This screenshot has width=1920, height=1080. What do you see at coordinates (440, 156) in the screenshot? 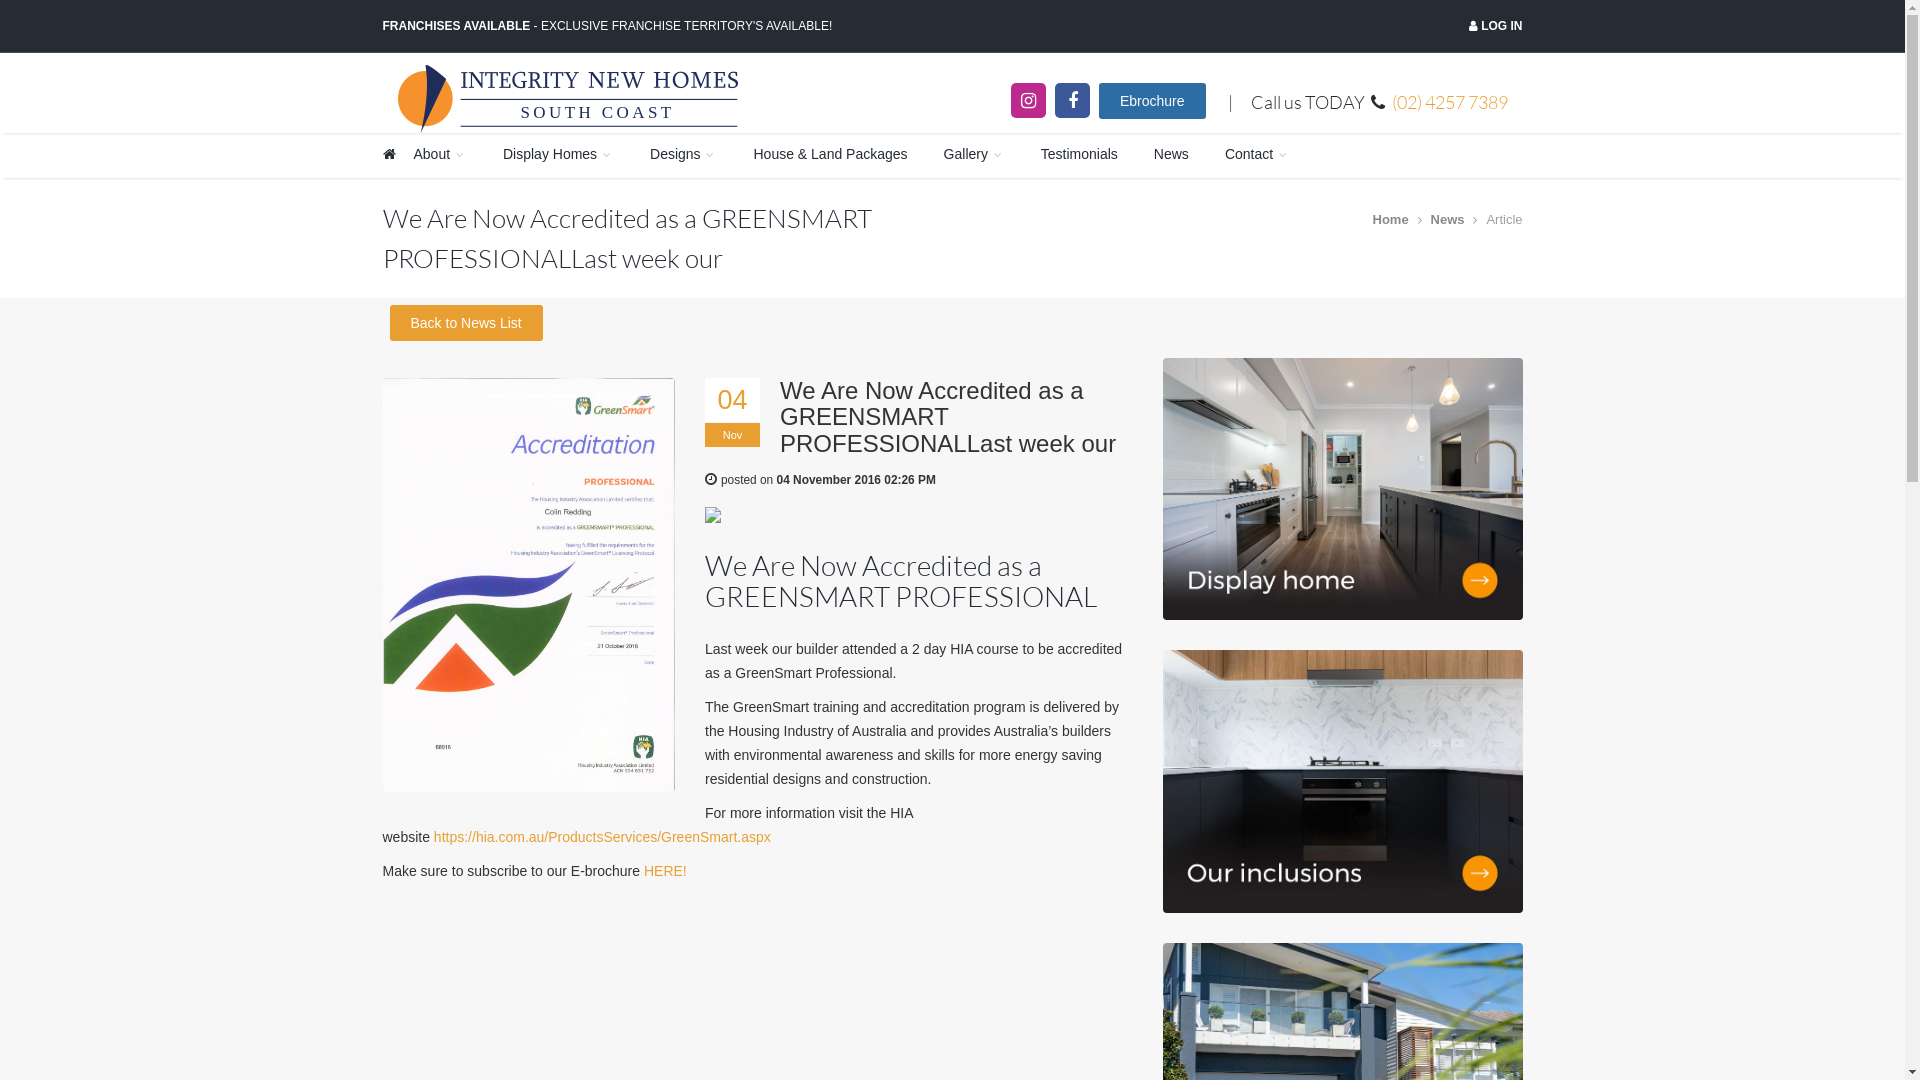
I see `About` at bounding box center [440, 156].